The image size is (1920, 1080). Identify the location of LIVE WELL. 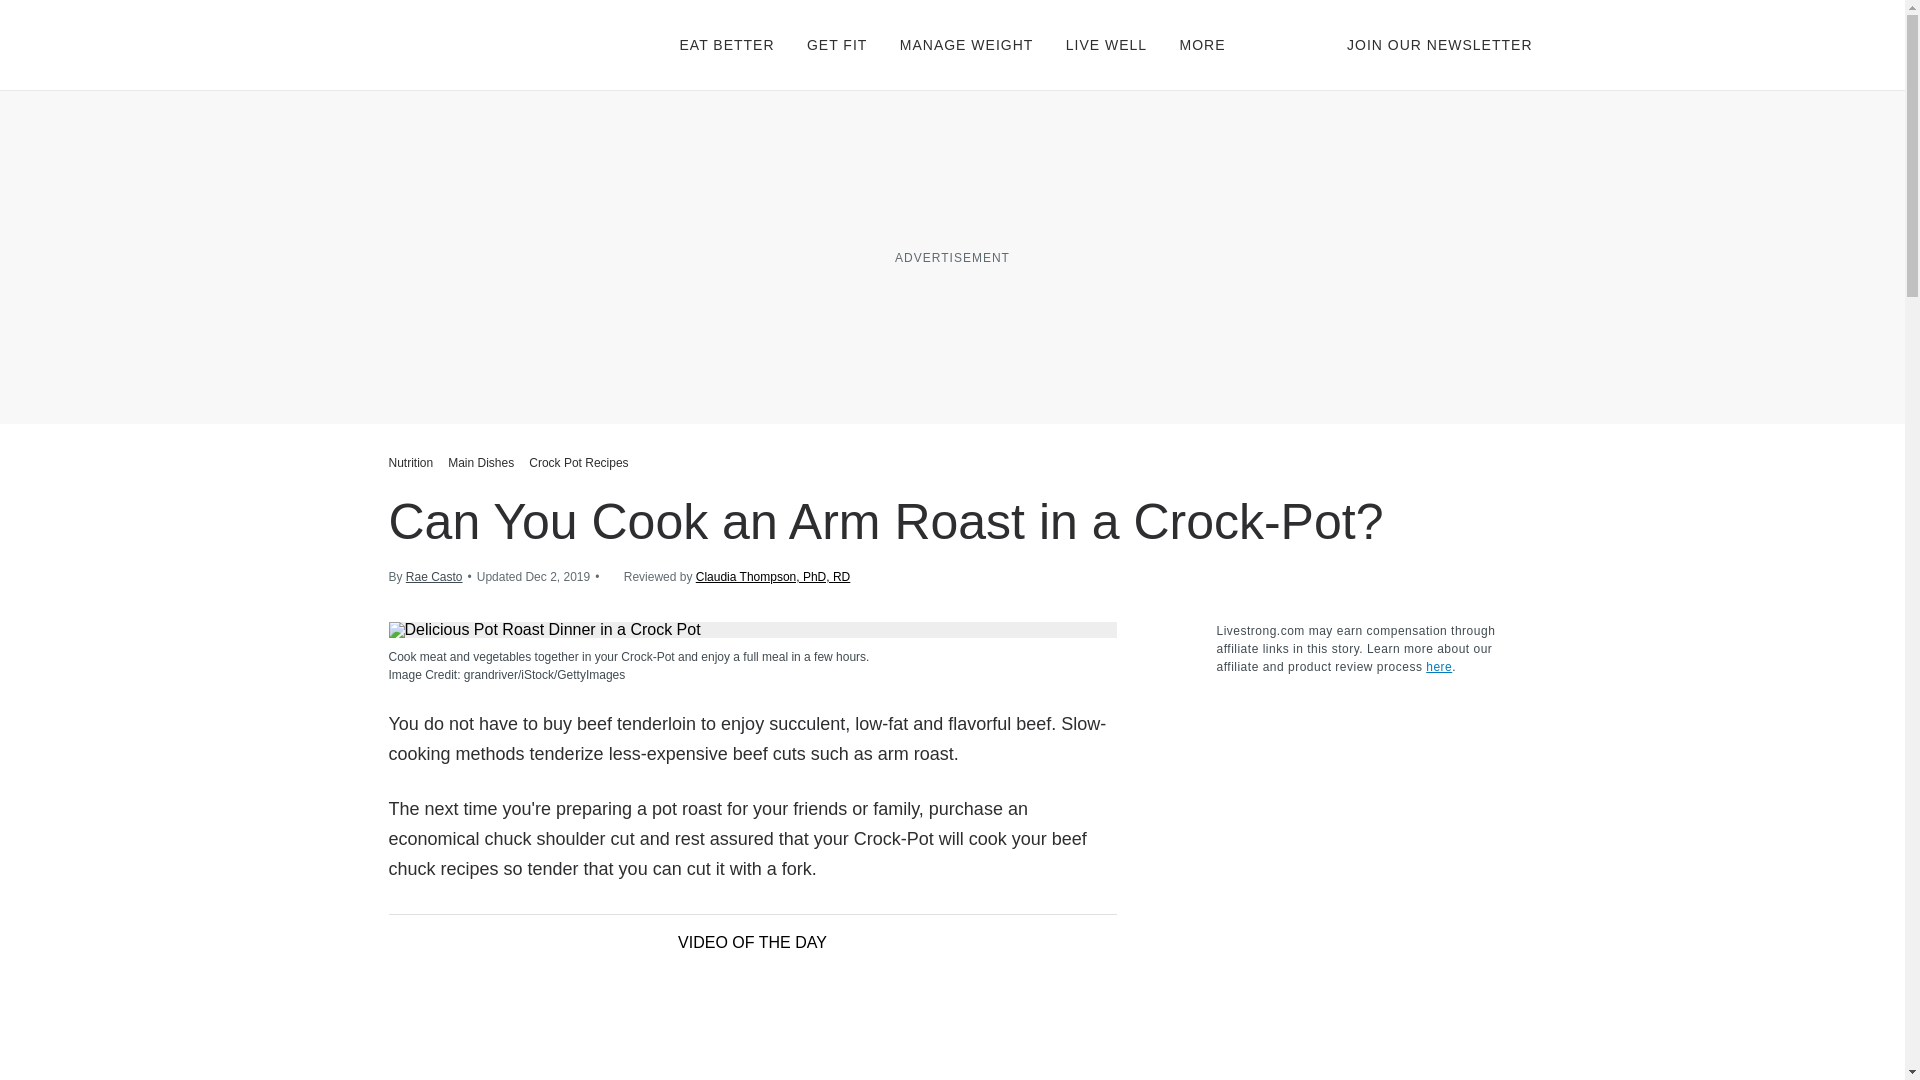
(1106, 44).